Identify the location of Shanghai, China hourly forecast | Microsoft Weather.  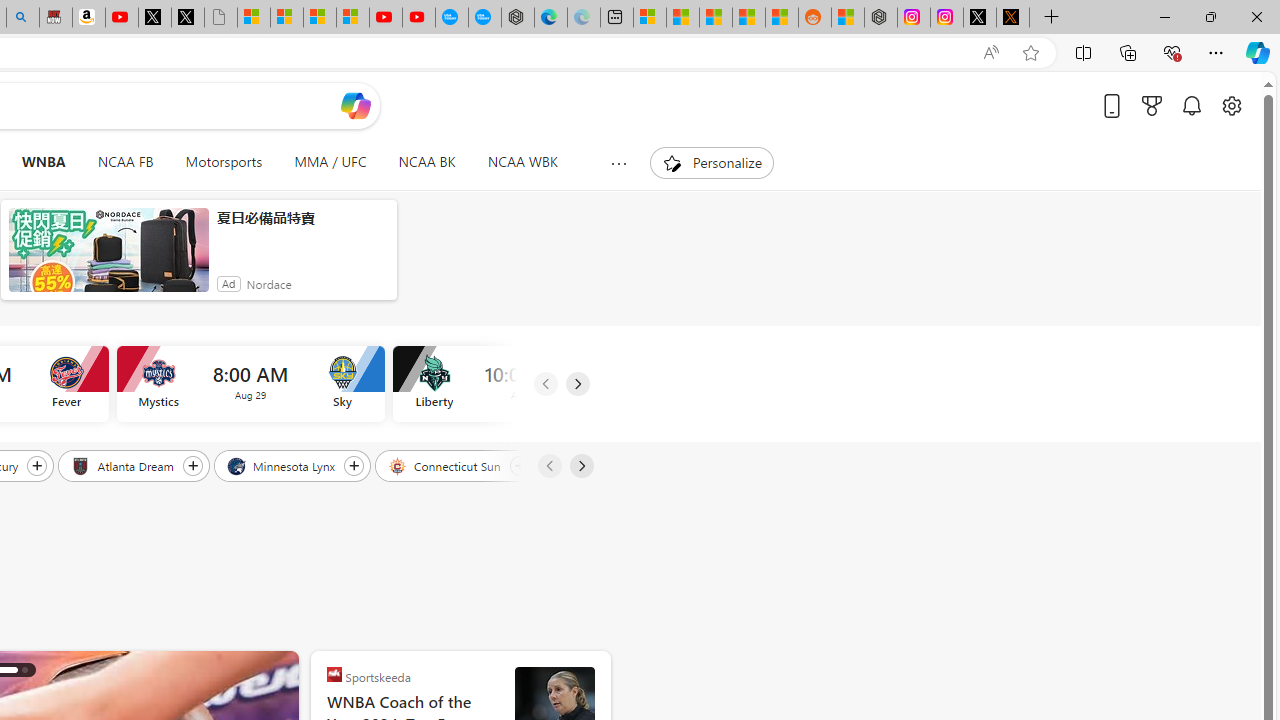
(716, 18).